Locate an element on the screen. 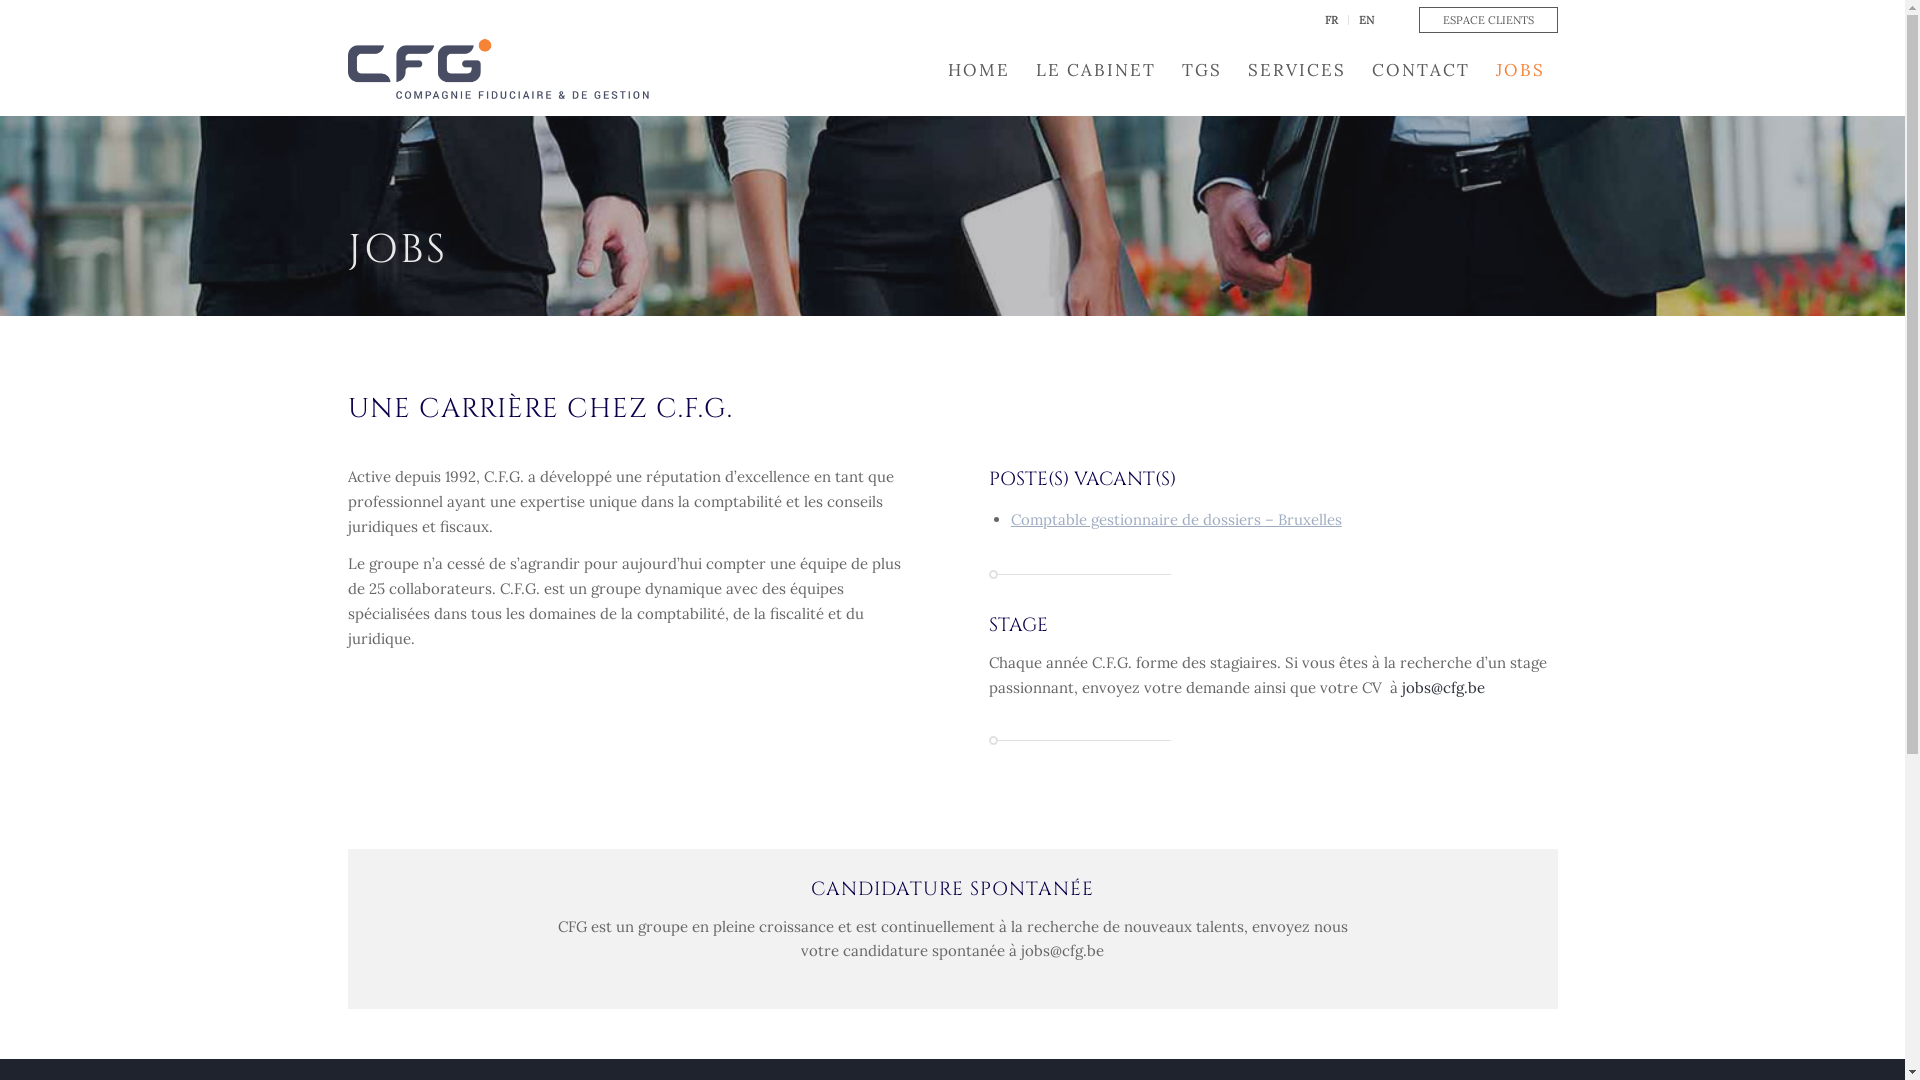  jobs@cfg.be is located at coordinates (1444, 688).